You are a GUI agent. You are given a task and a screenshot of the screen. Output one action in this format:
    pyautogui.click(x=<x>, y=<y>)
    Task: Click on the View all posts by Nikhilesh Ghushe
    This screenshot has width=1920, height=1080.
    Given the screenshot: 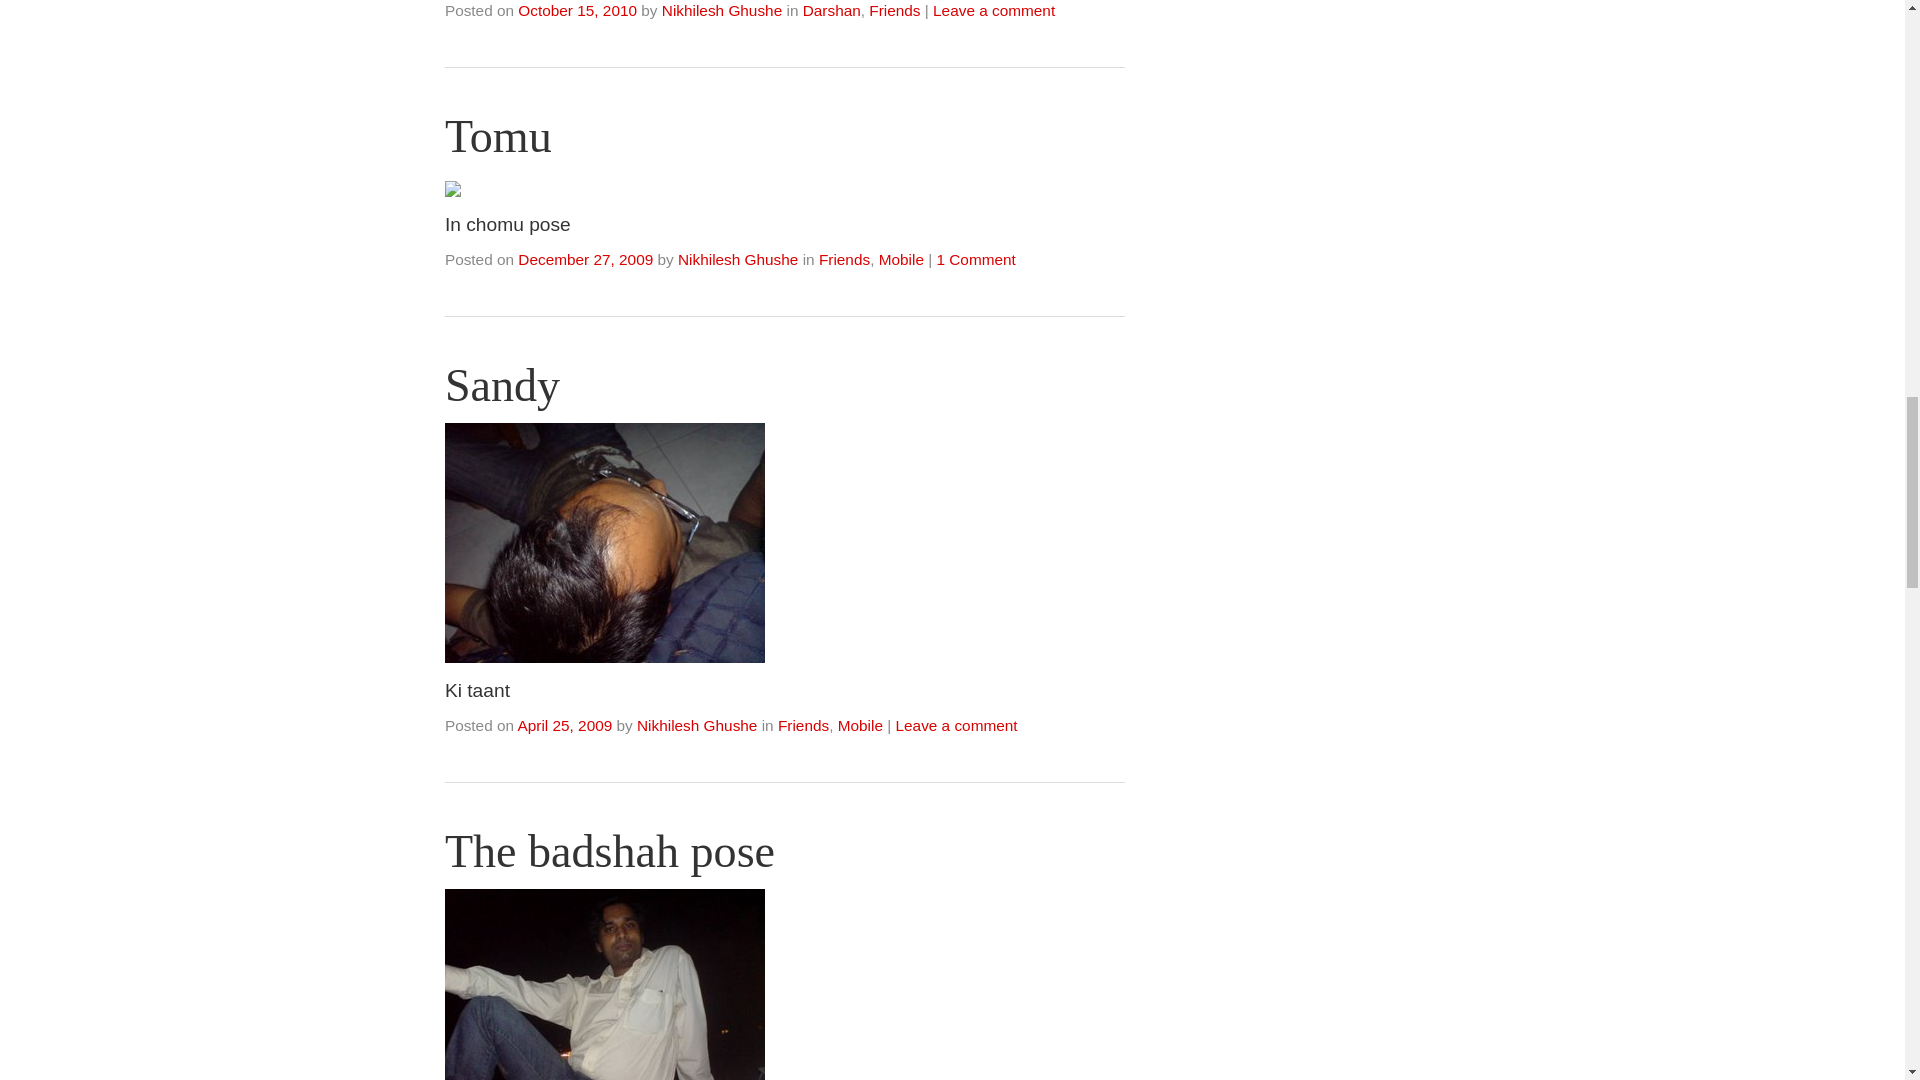 What is the action you would take?
    pyautogui.click(x=722, y=10)
    